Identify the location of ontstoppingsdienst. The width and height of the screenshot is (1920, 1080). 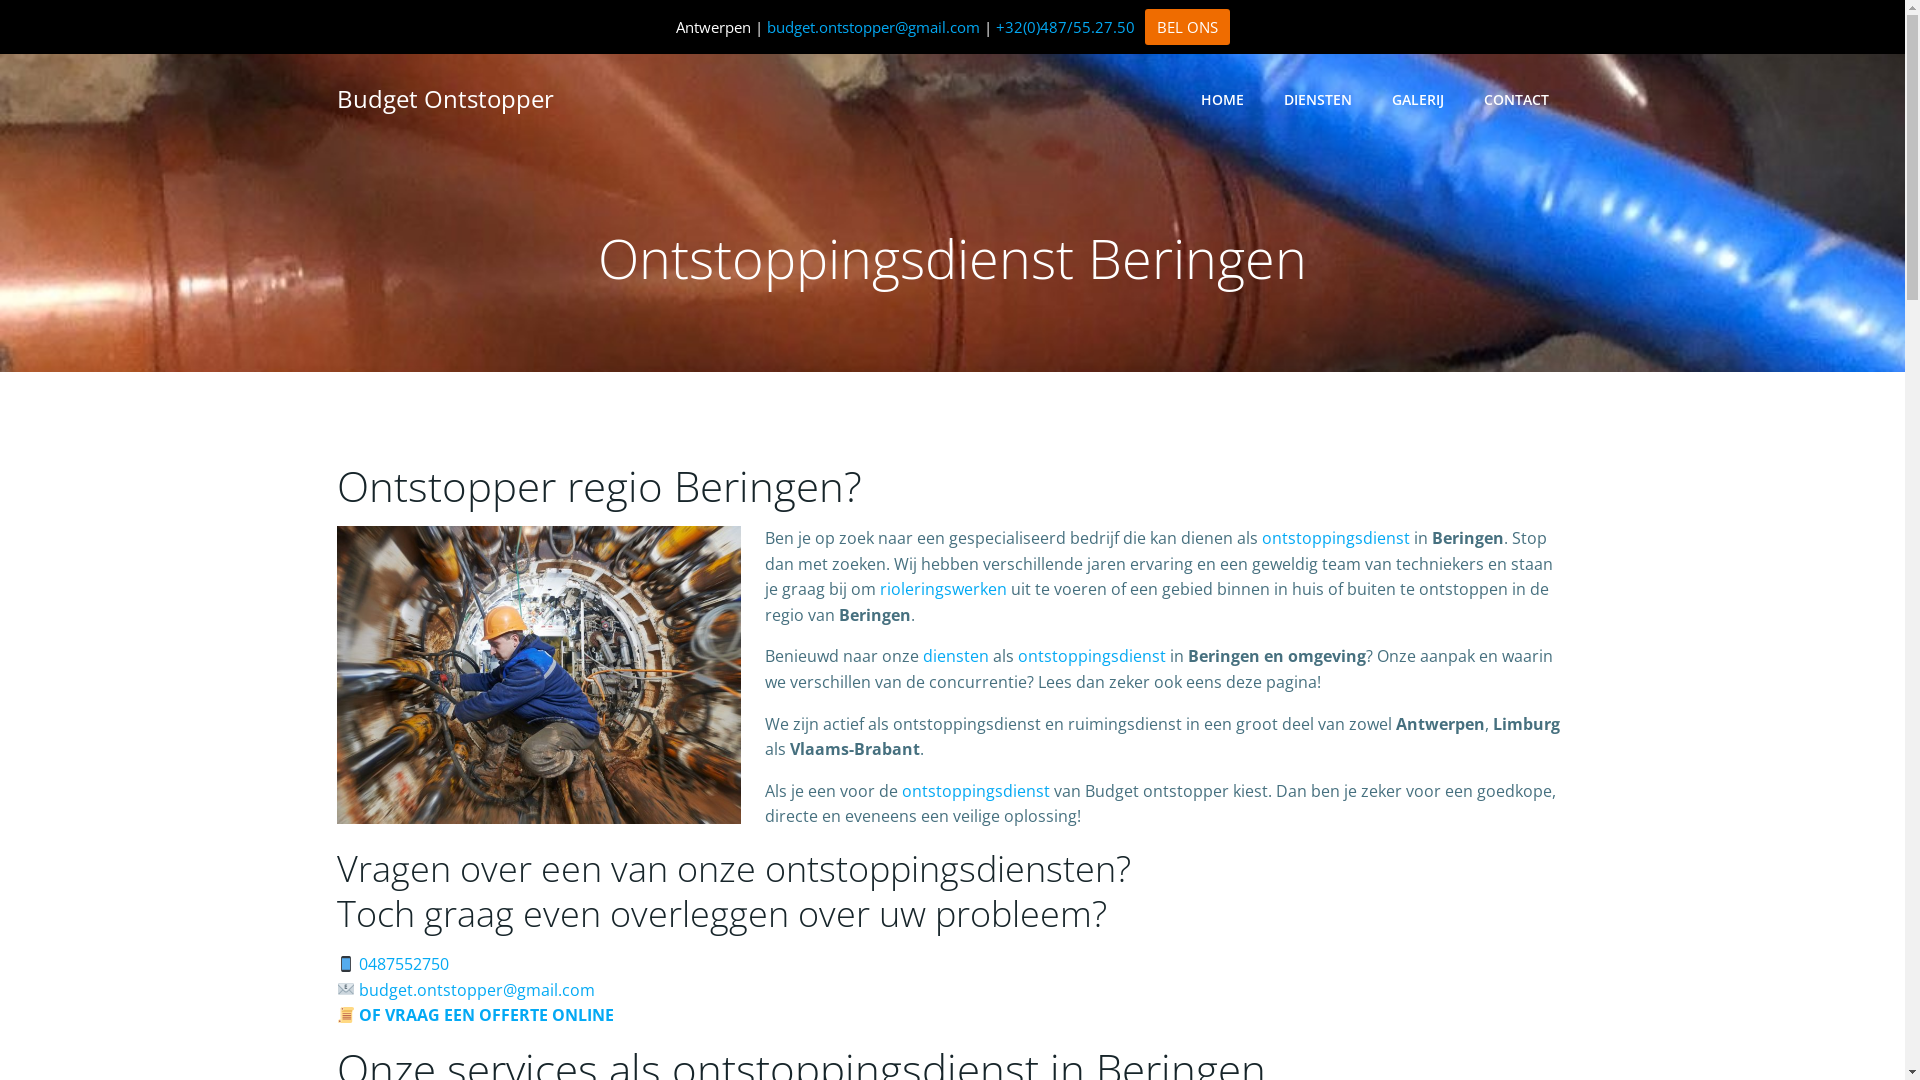
(976, 791).